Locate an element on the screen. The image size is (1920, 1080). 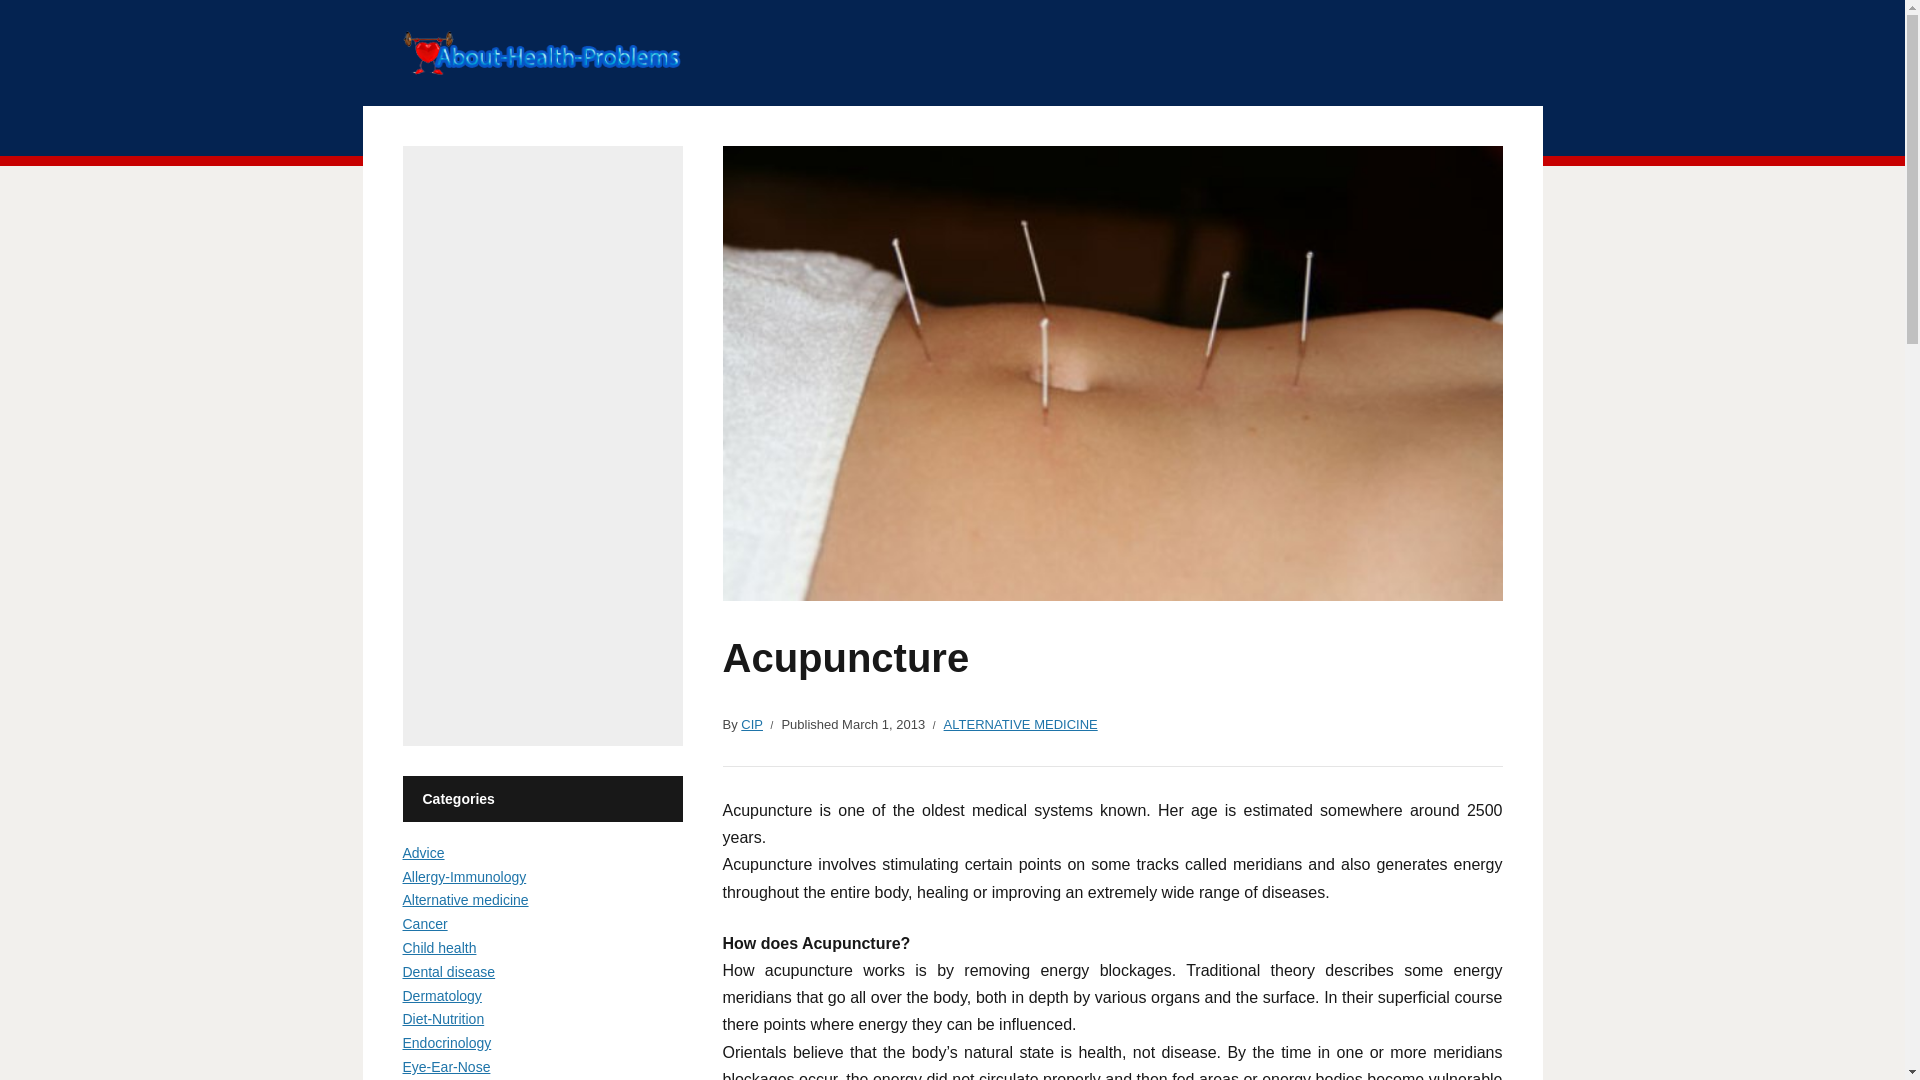
CIP is located at coordinates (752, 724).